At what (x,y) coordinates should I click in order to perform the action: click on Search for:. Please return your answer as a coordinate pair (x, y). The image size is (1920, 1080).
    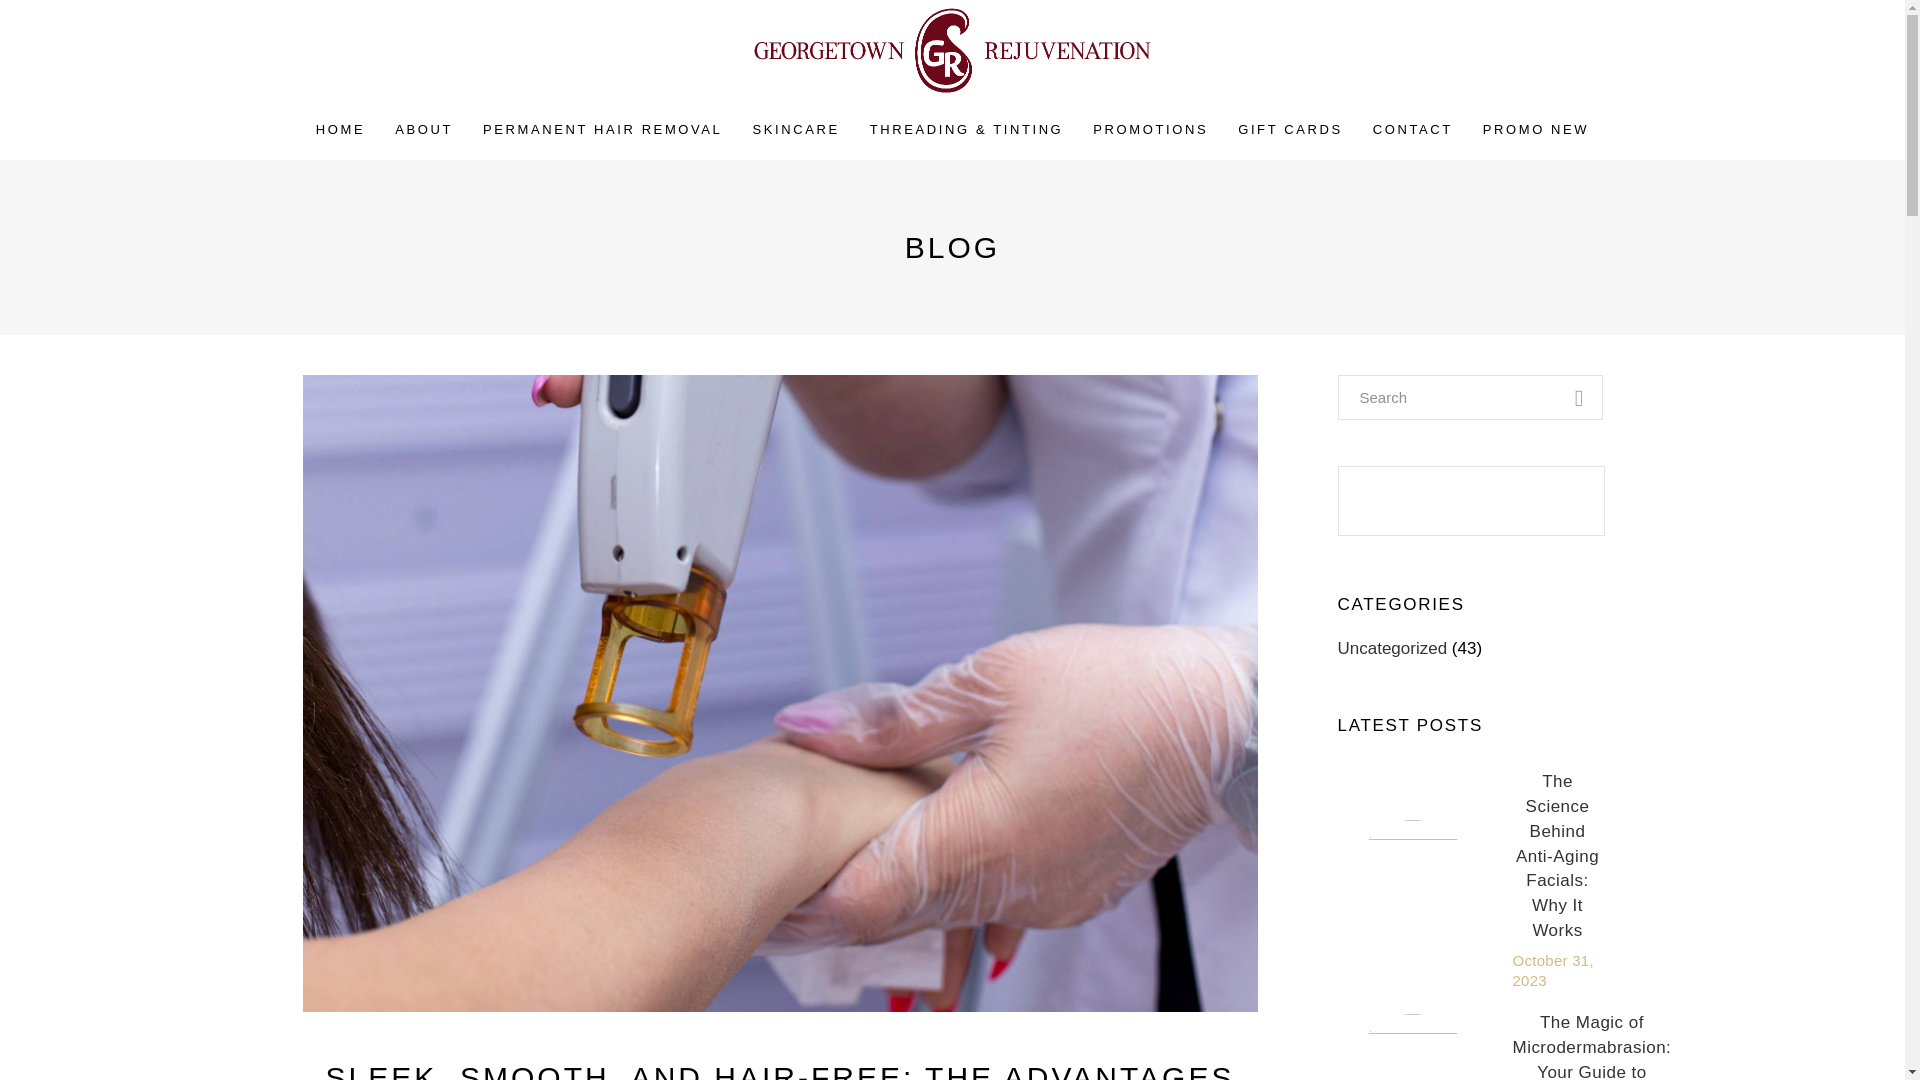
    Looking at the image, I should click on (1470, 397).